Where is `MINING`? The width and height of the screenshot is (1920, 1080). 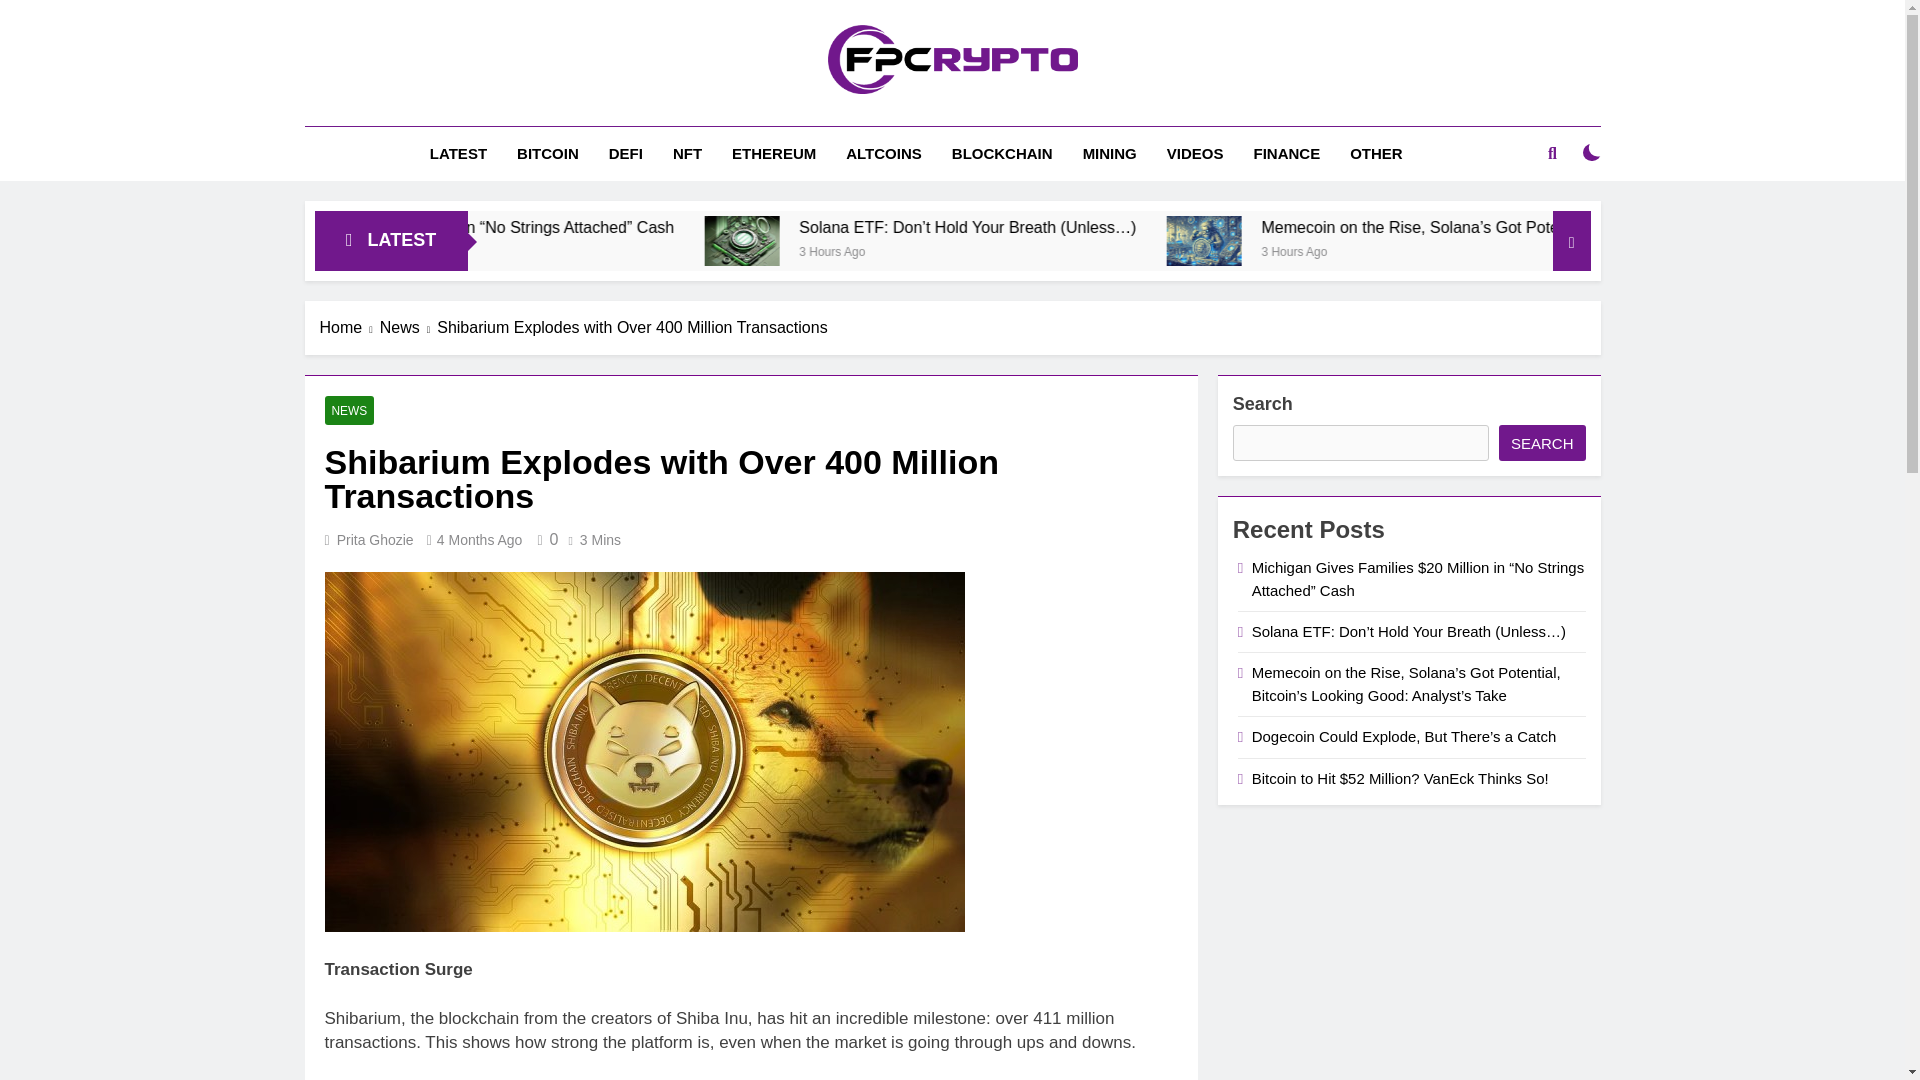
MINING is located at coordinates (1110, 154).